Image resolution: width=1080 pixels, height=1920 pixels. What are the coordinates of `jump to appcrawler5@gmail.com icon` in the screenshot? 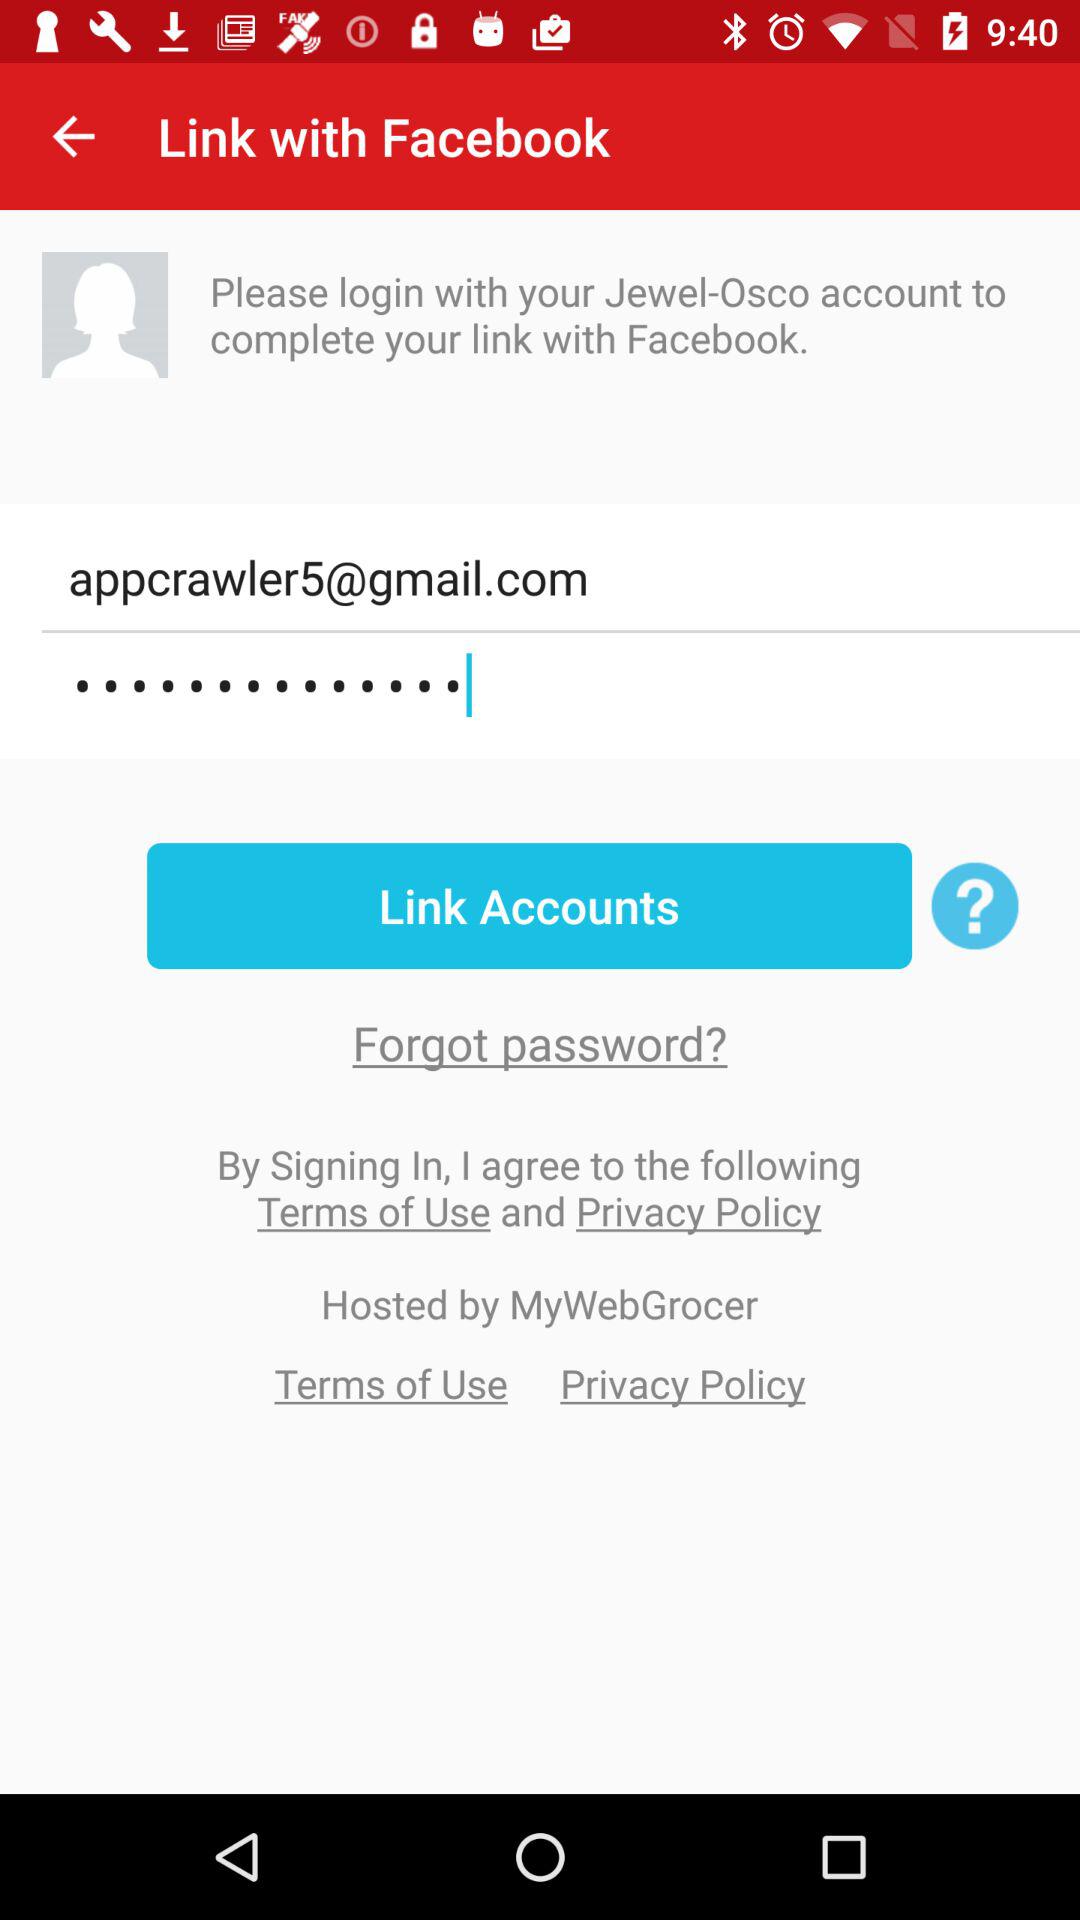 It's located at (561, 578).